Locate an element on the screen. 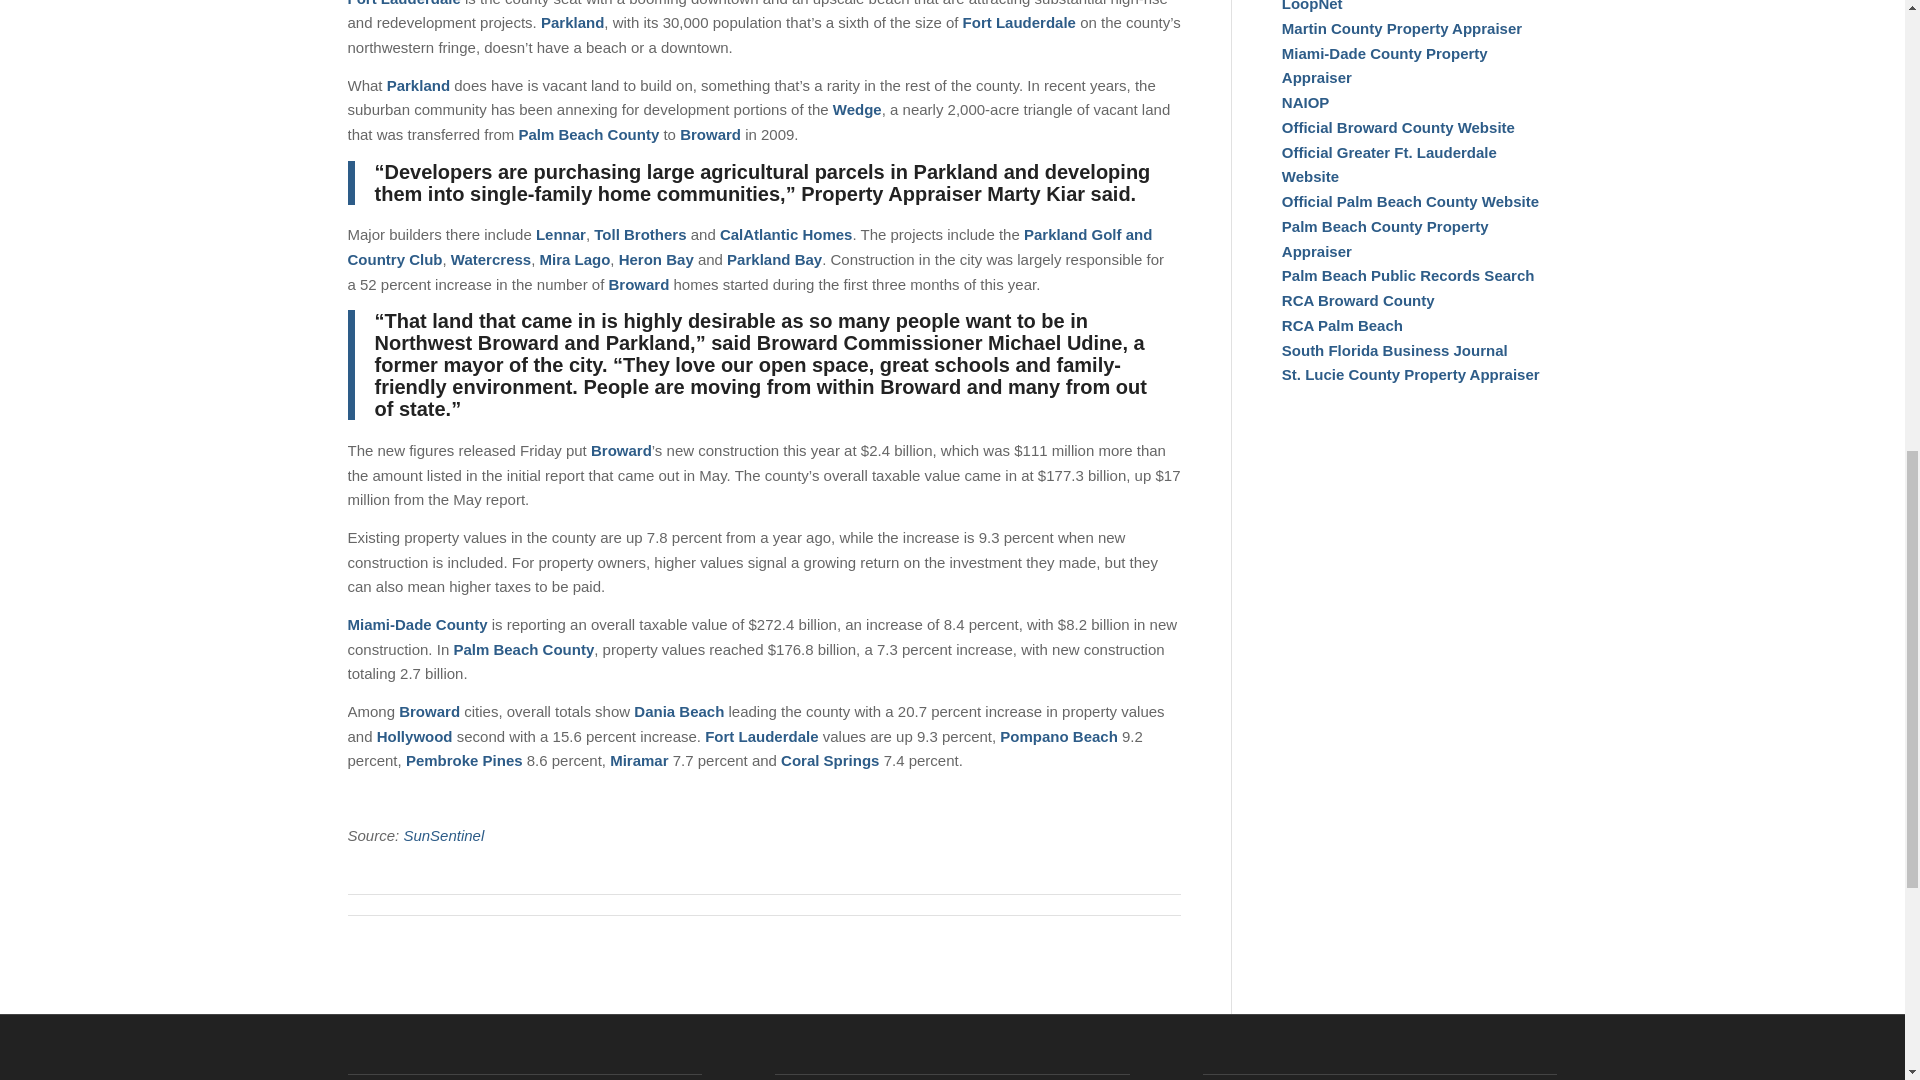  Miami-Dade County Property Appraiser is located at coordinates (1385, 66).